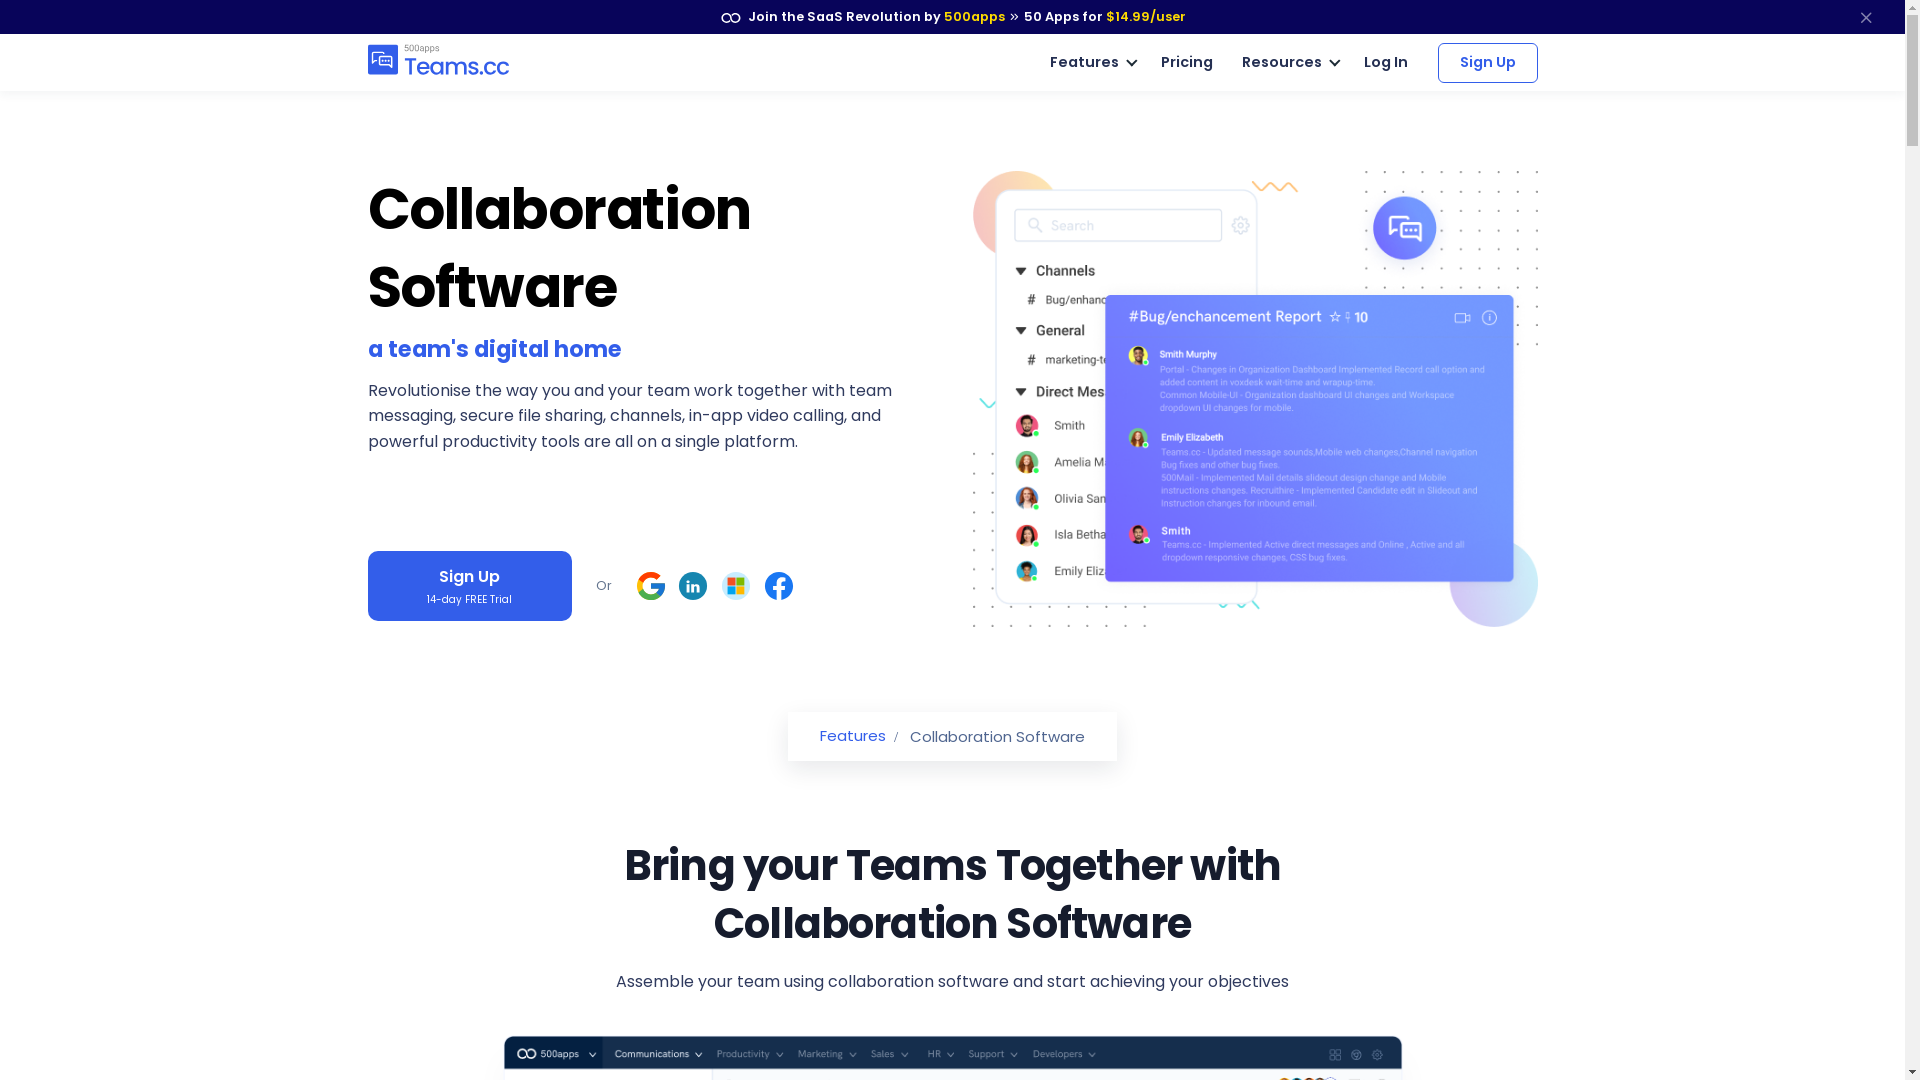 The height and width of the screenshot is (1080, 1920). What do you see at coordinates (470, 586) in the screenshot?
I see `Sign Up
14-day FREE Trial` at bounding box center [470, 586].